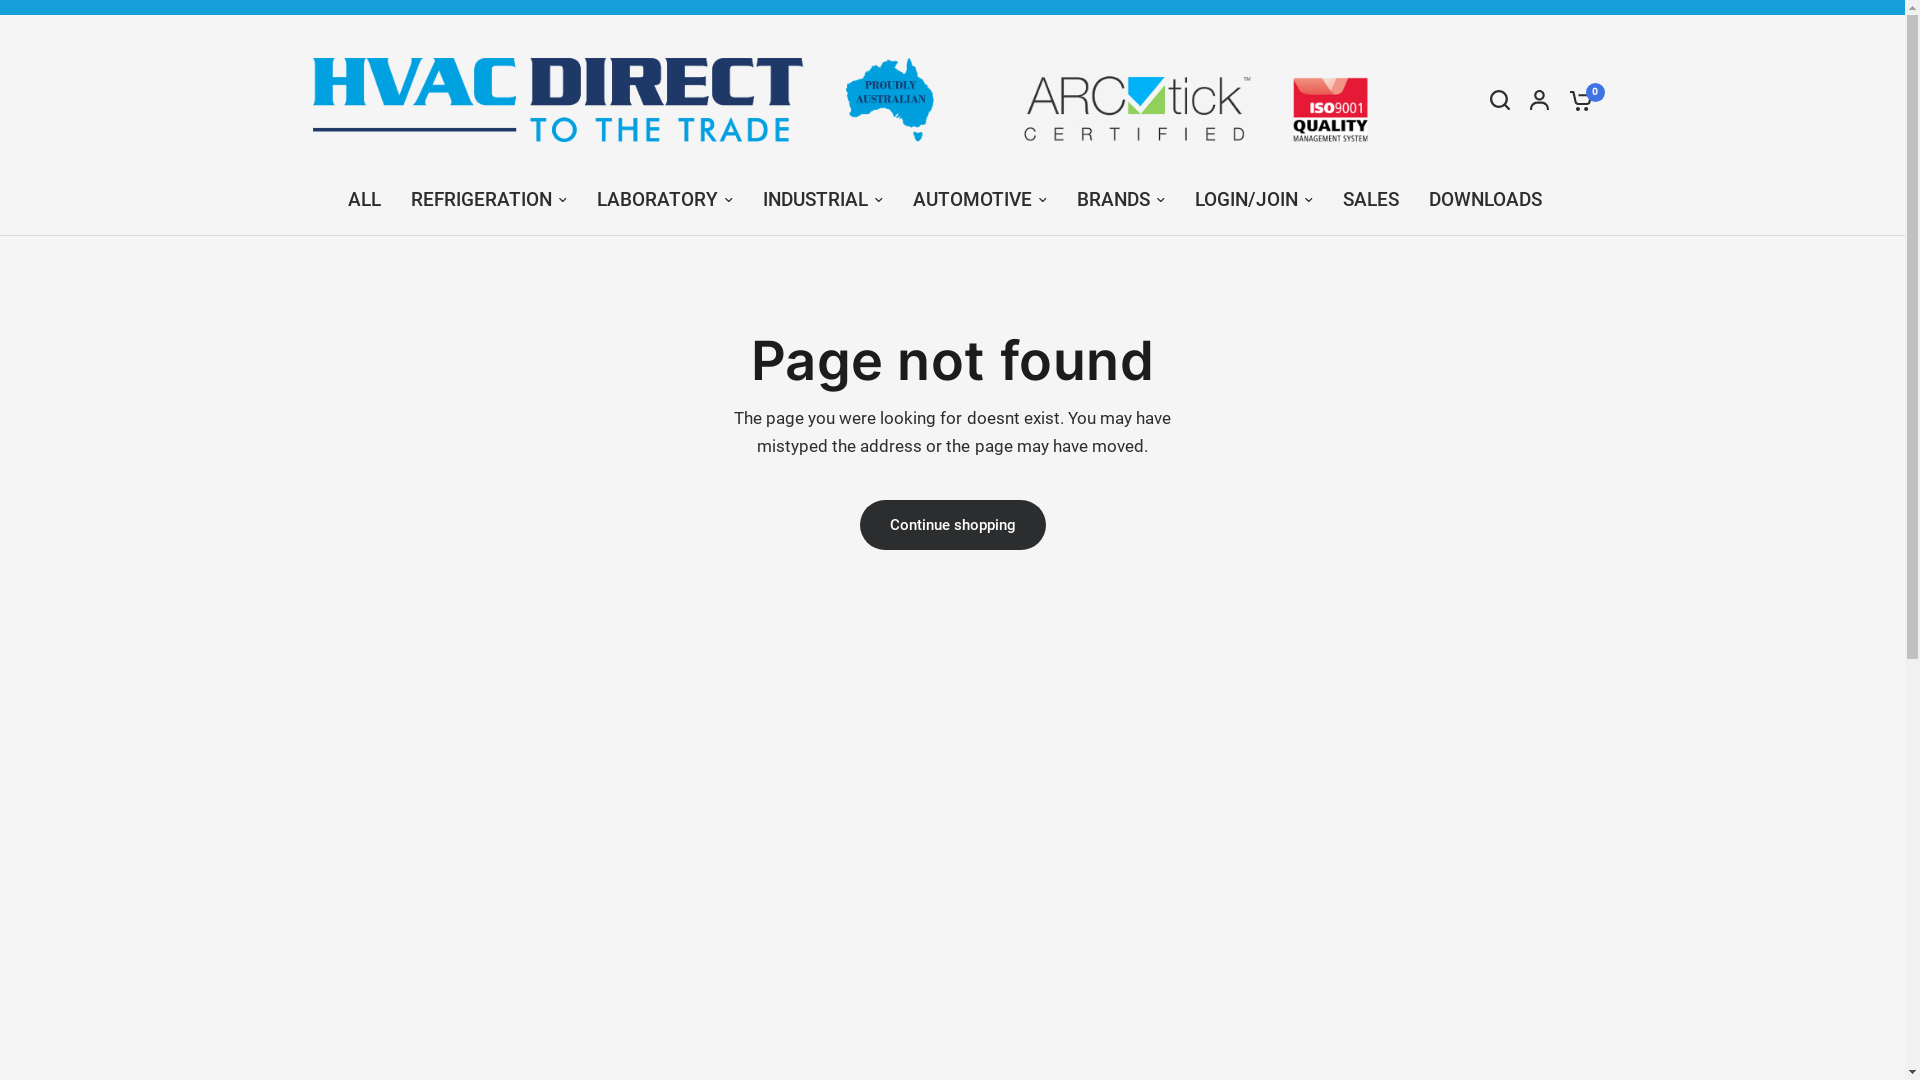  What do you see at coordinates (1486, 200) in the screenshot?
I see `DOWNLOADS` at bounding box center [1486, 200].